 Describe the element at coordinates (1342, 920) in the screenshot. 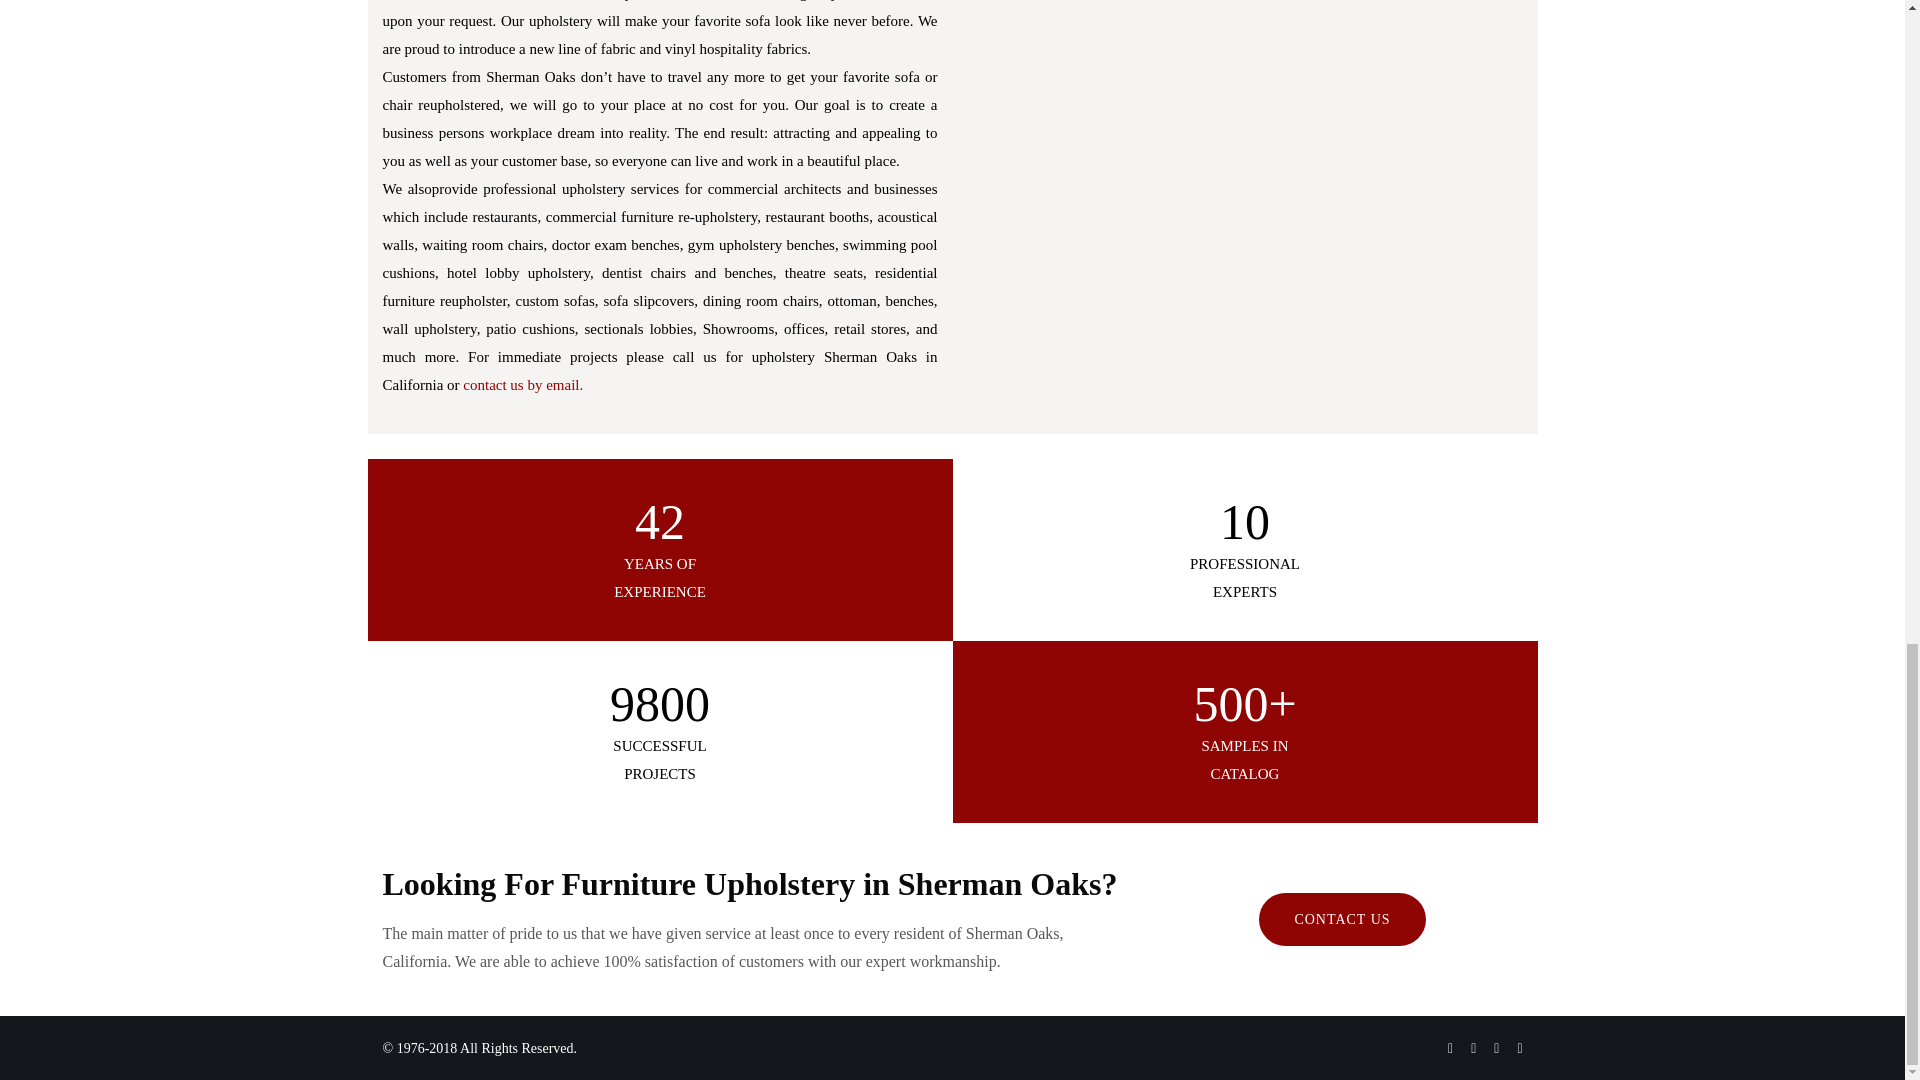

I see `CONTACT US` at that location.